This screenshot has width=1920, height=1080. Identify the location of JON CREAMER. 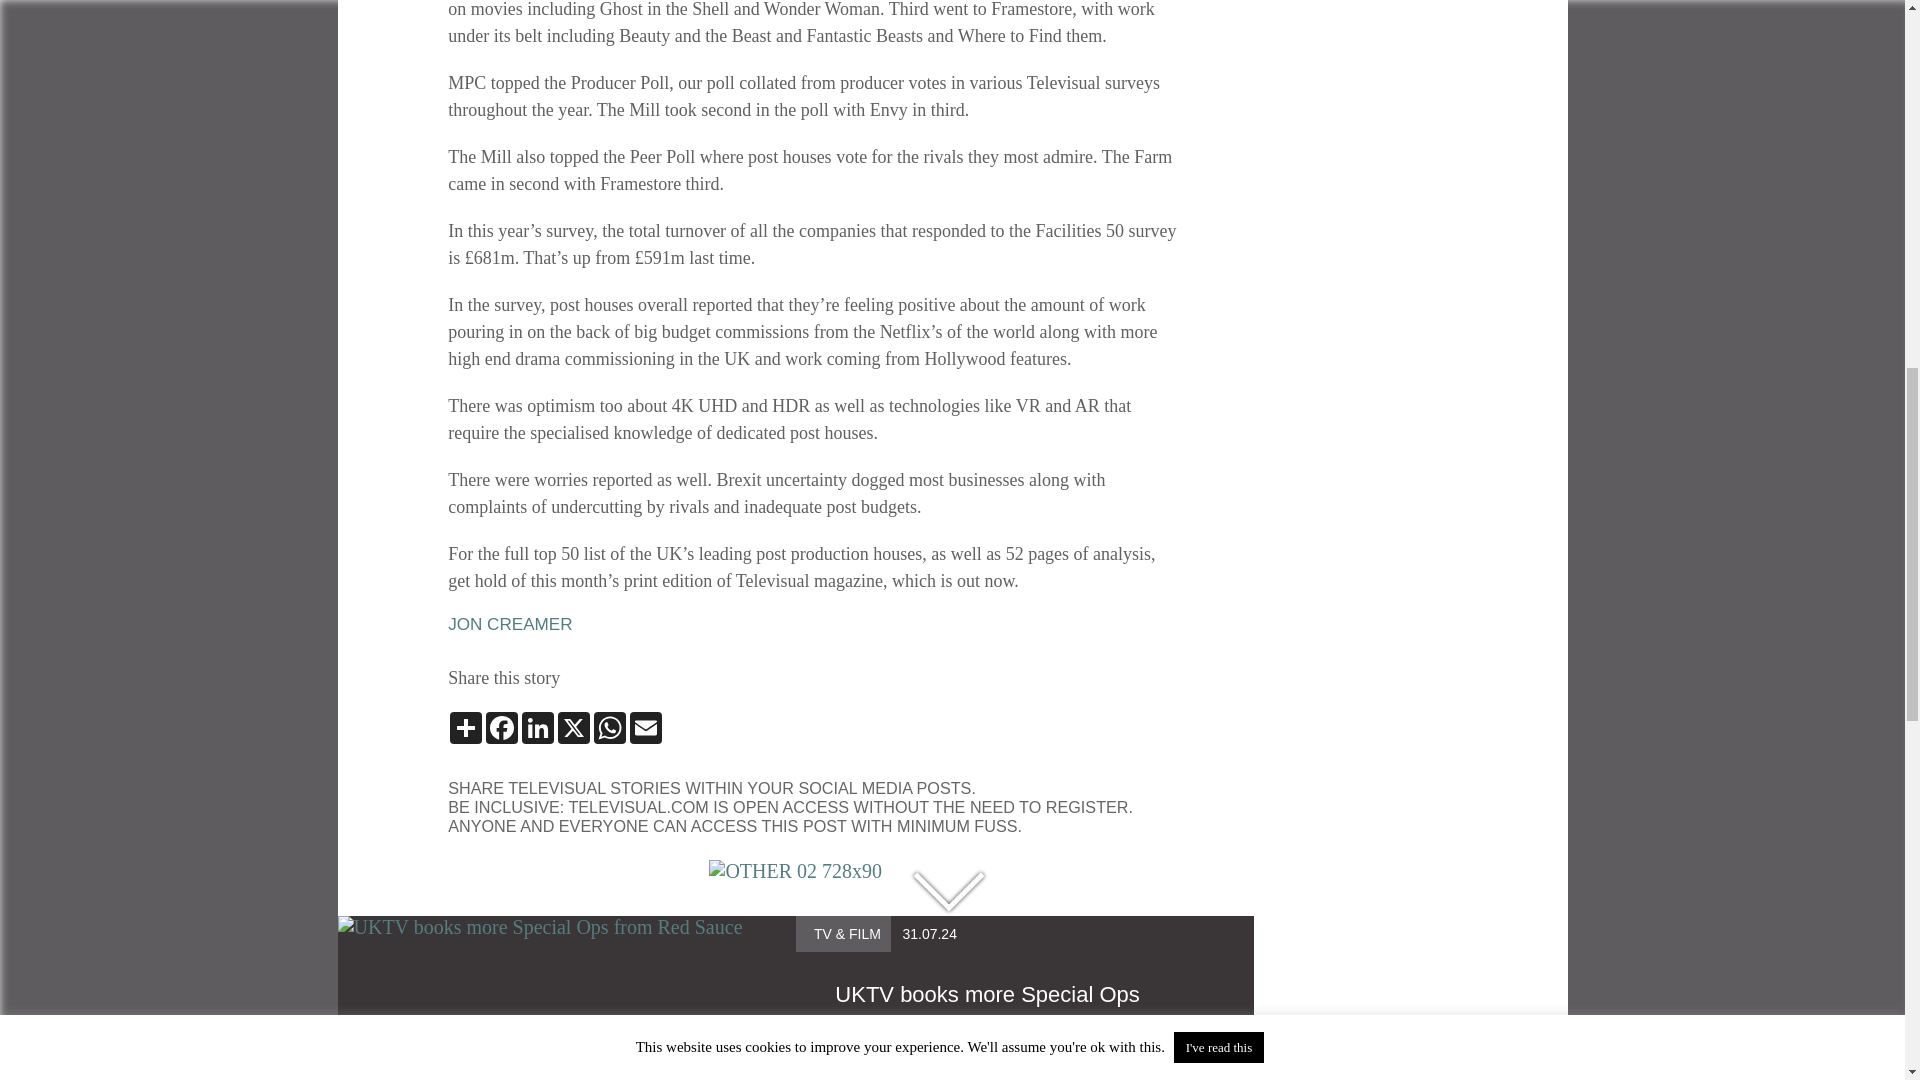
(510, 625).